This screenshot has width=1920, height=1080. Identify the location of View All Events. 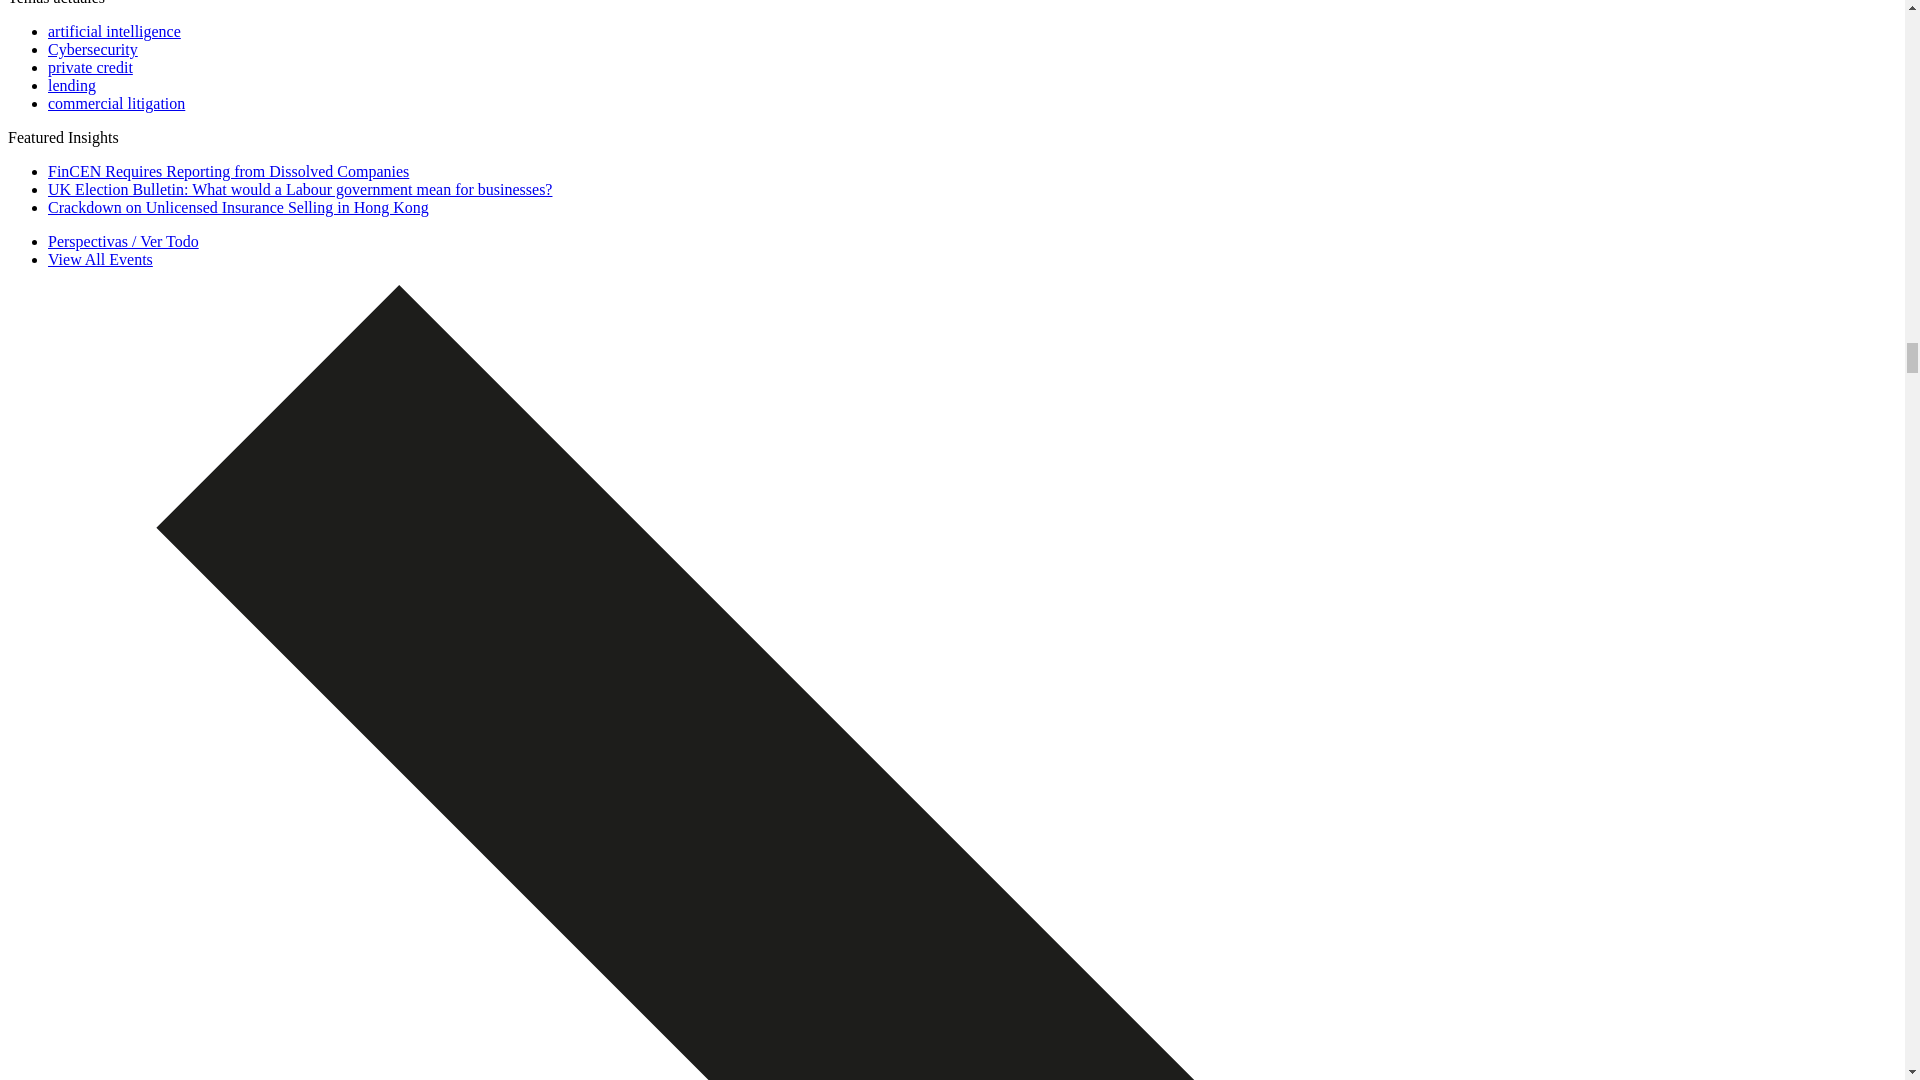
(100, 258).